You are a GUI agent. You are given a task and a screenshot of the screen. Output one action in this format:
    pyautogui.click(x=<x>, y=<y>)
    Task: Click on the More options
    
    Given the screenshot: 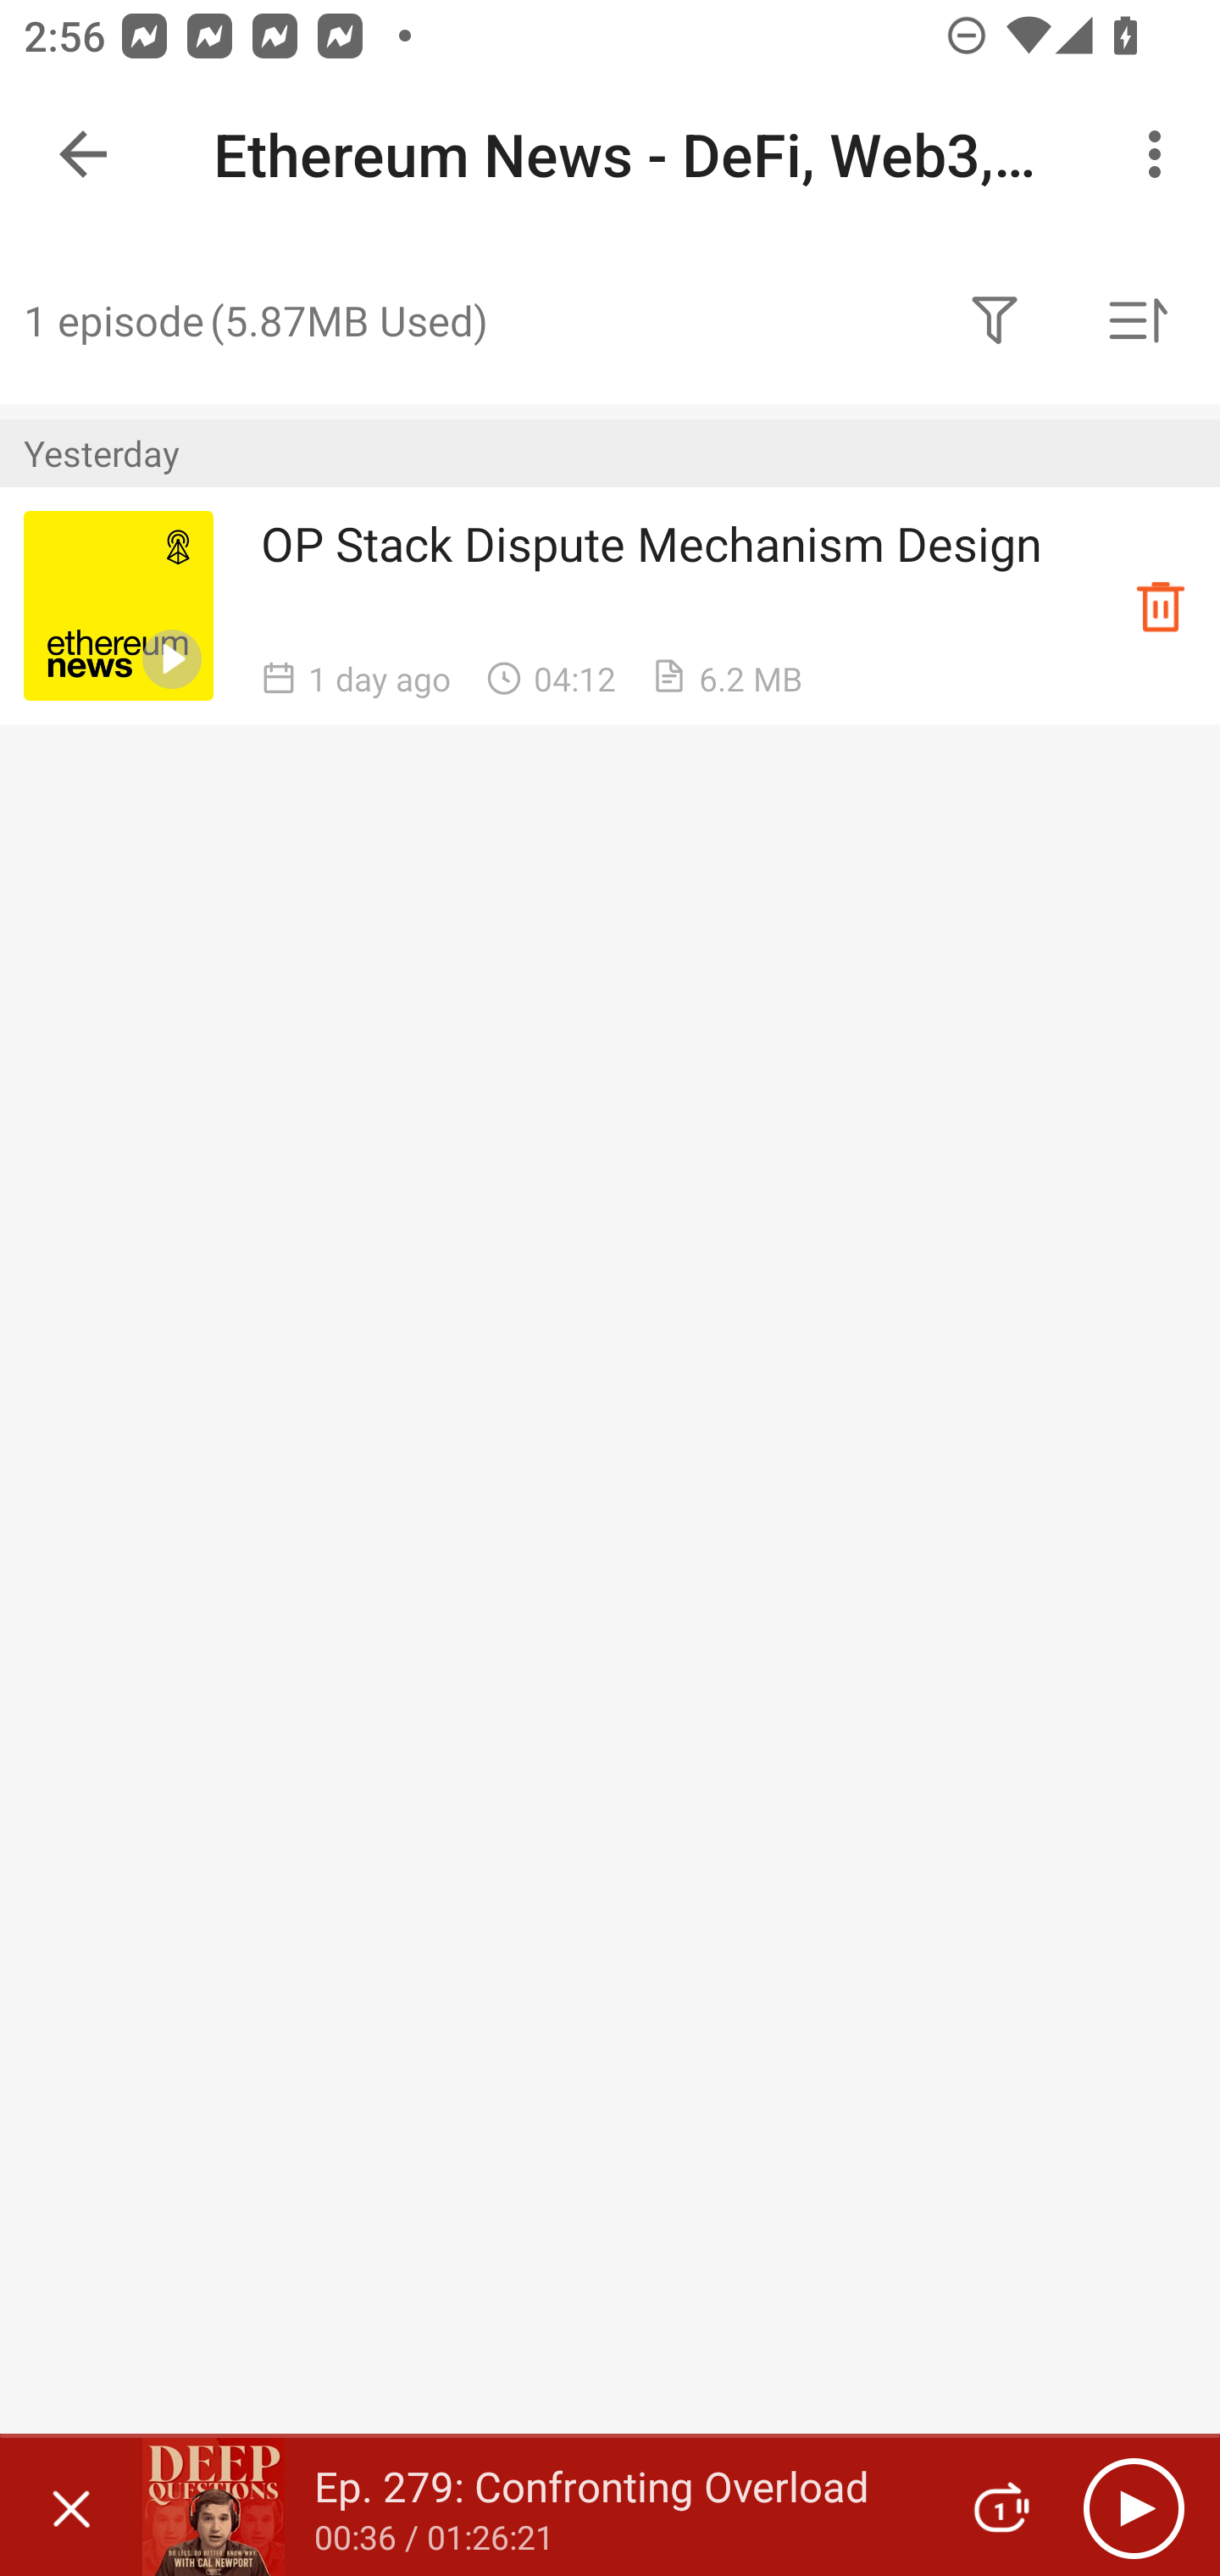 What is the action you would take?
    pyautogui.click(x=1161, y=154)
    